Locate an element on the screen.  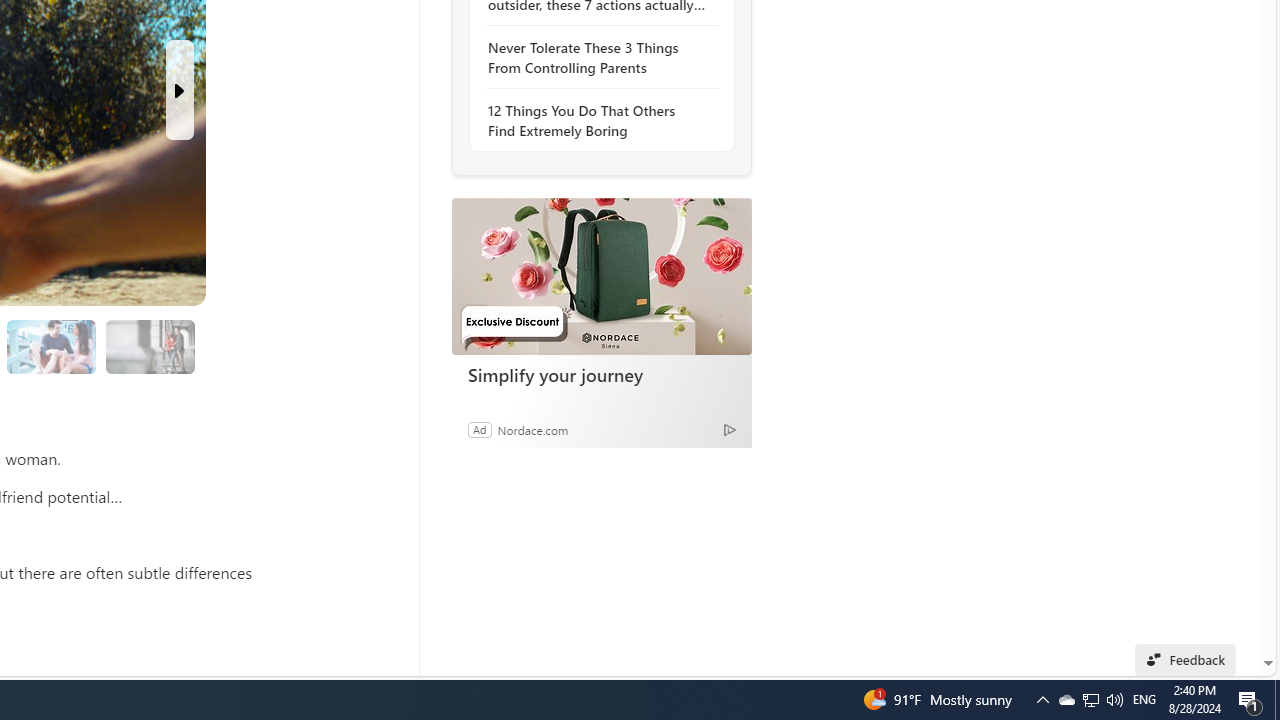
tab-0 is located at coordinates (488, 176).